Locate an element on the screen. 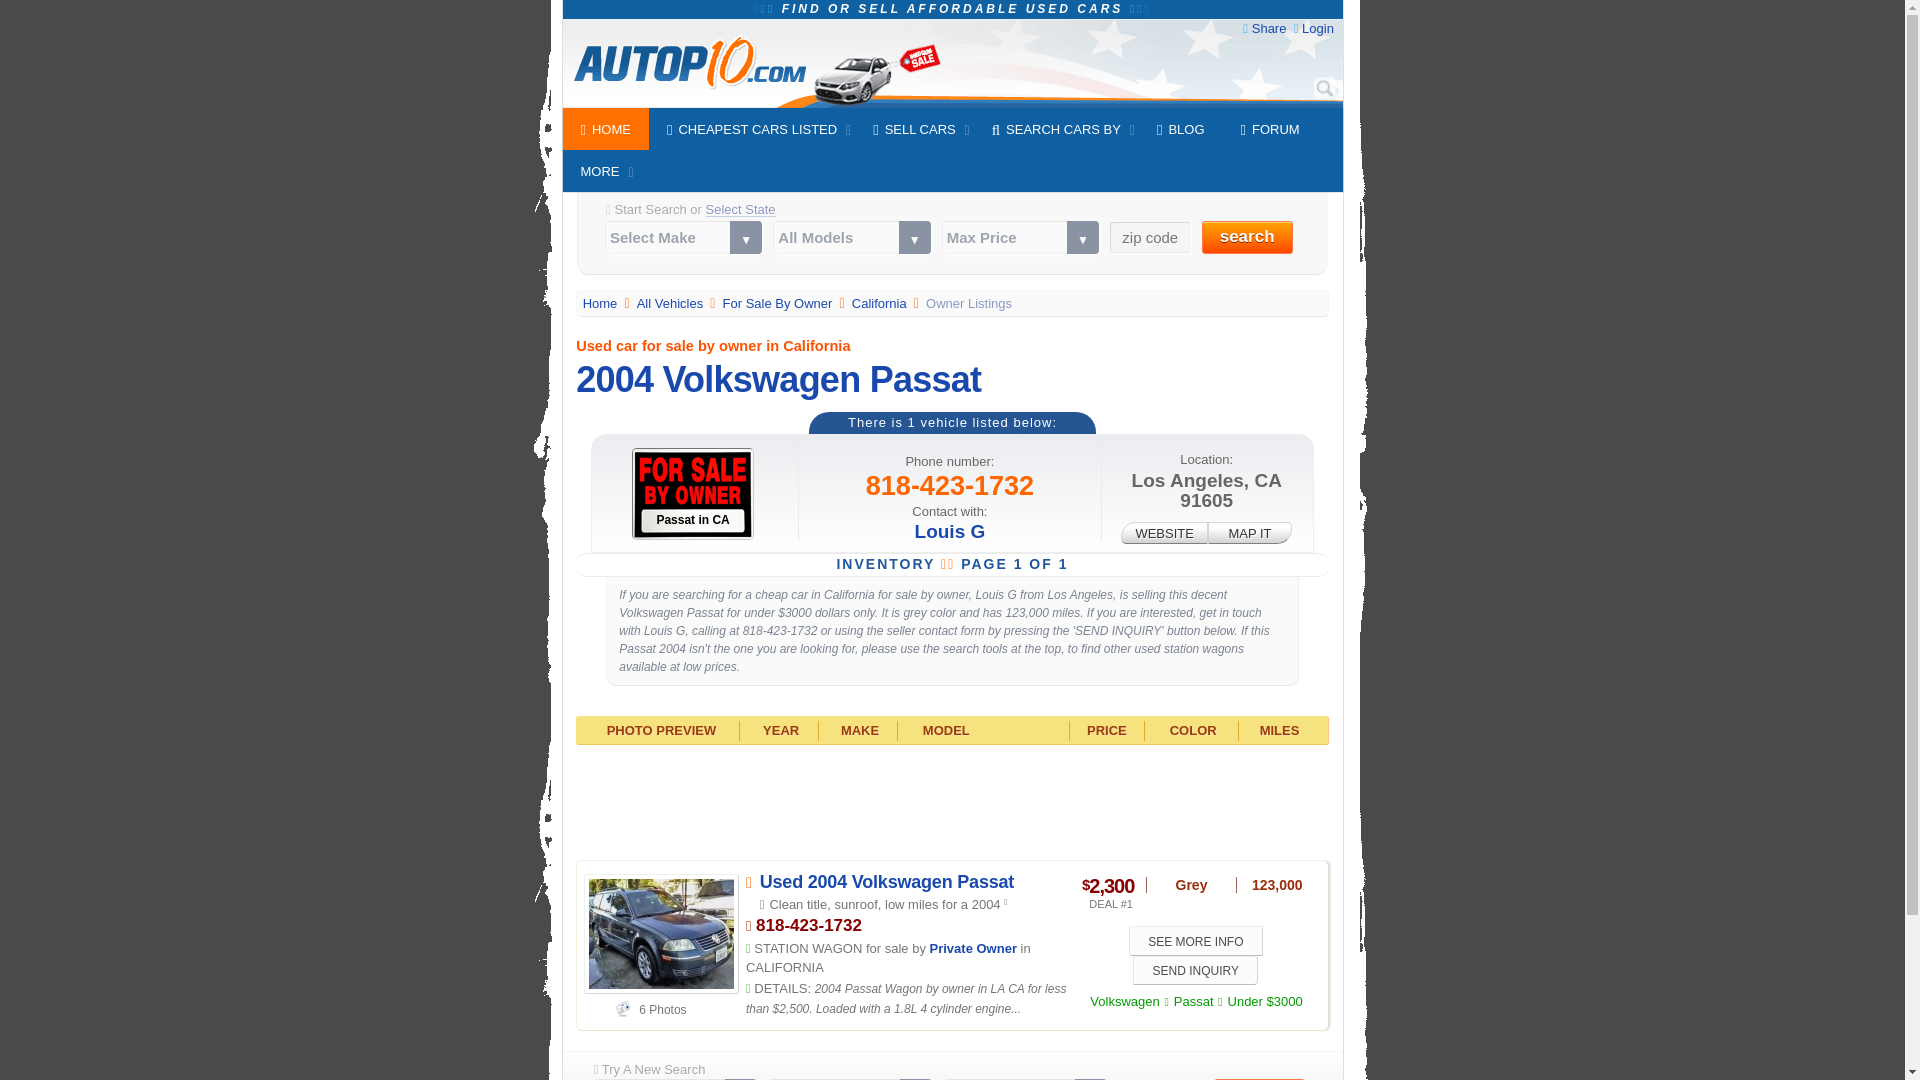 The image size is (1920, 1080). SEND INQUIRY is located at coordinates (1194, 970).